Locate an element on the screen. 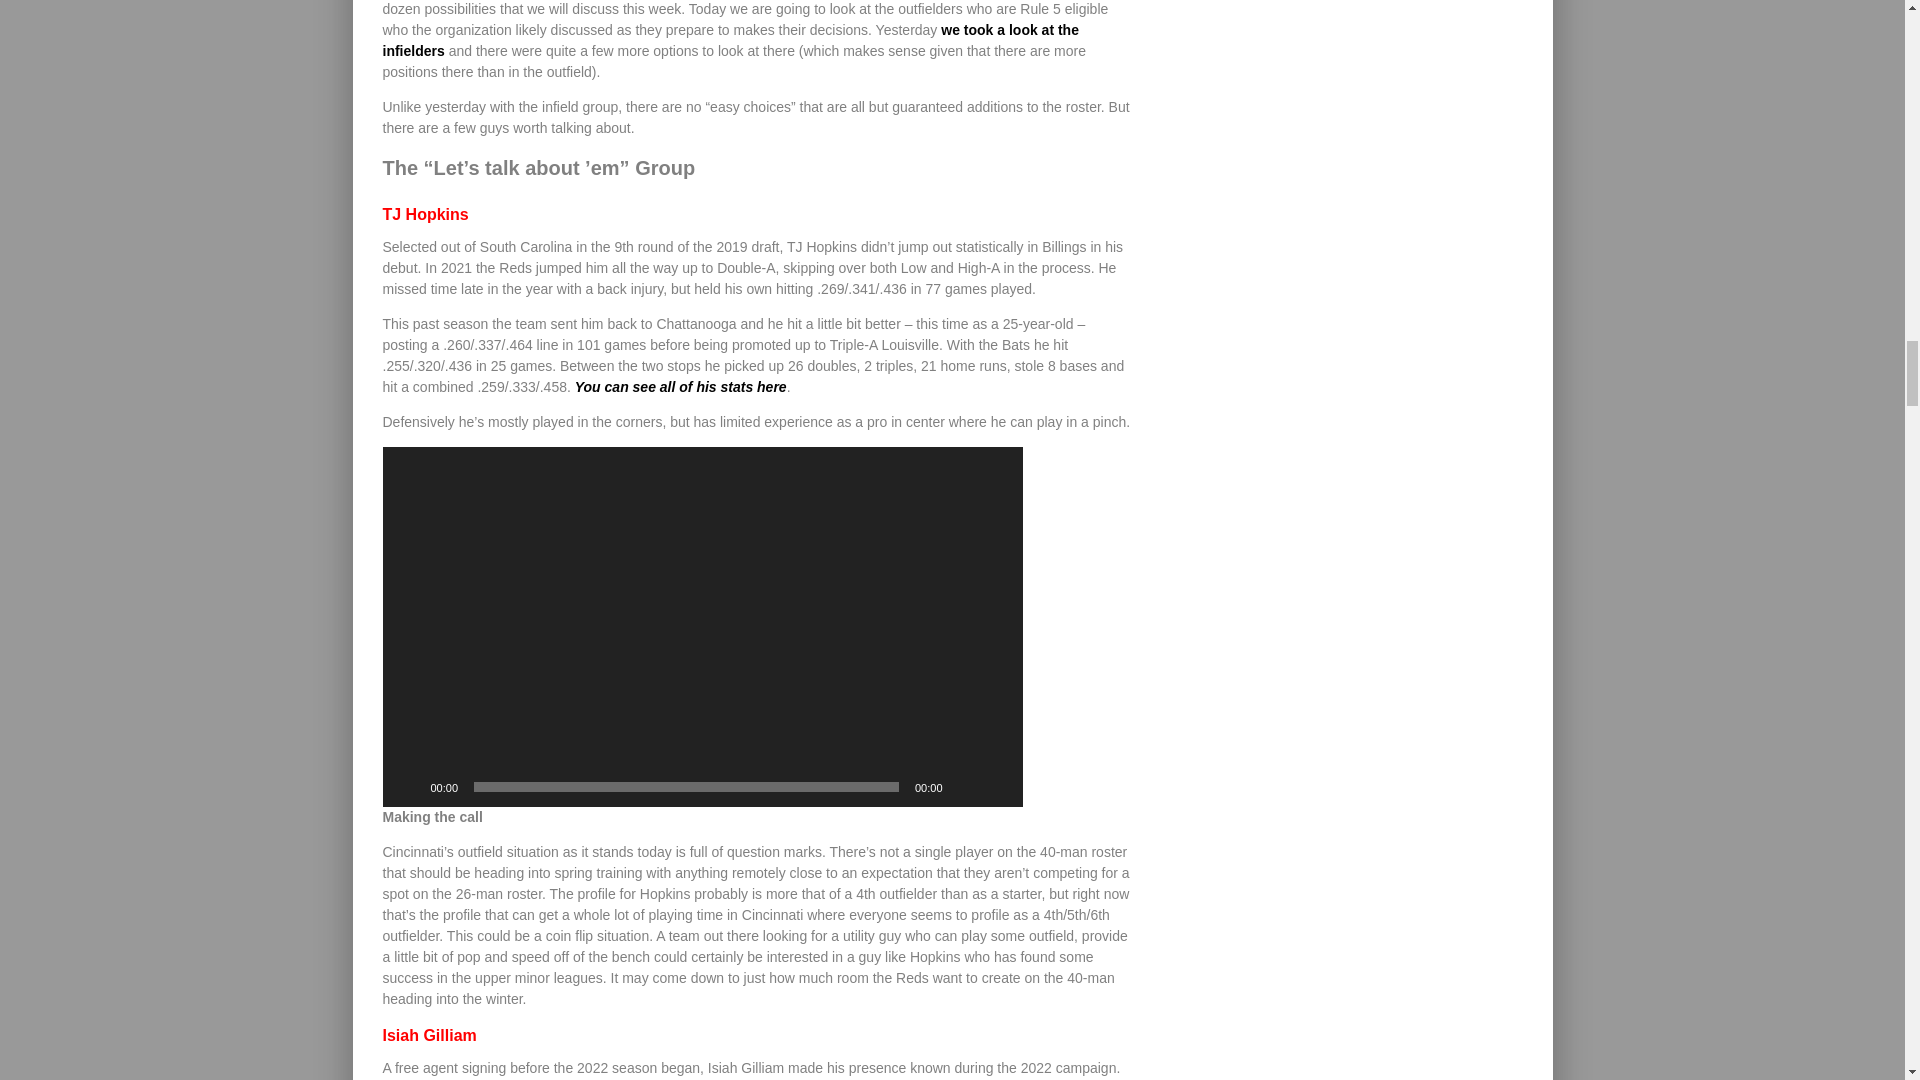 This screenshot has height=1080, width=1920. Play is located at coordinates (408, 786).